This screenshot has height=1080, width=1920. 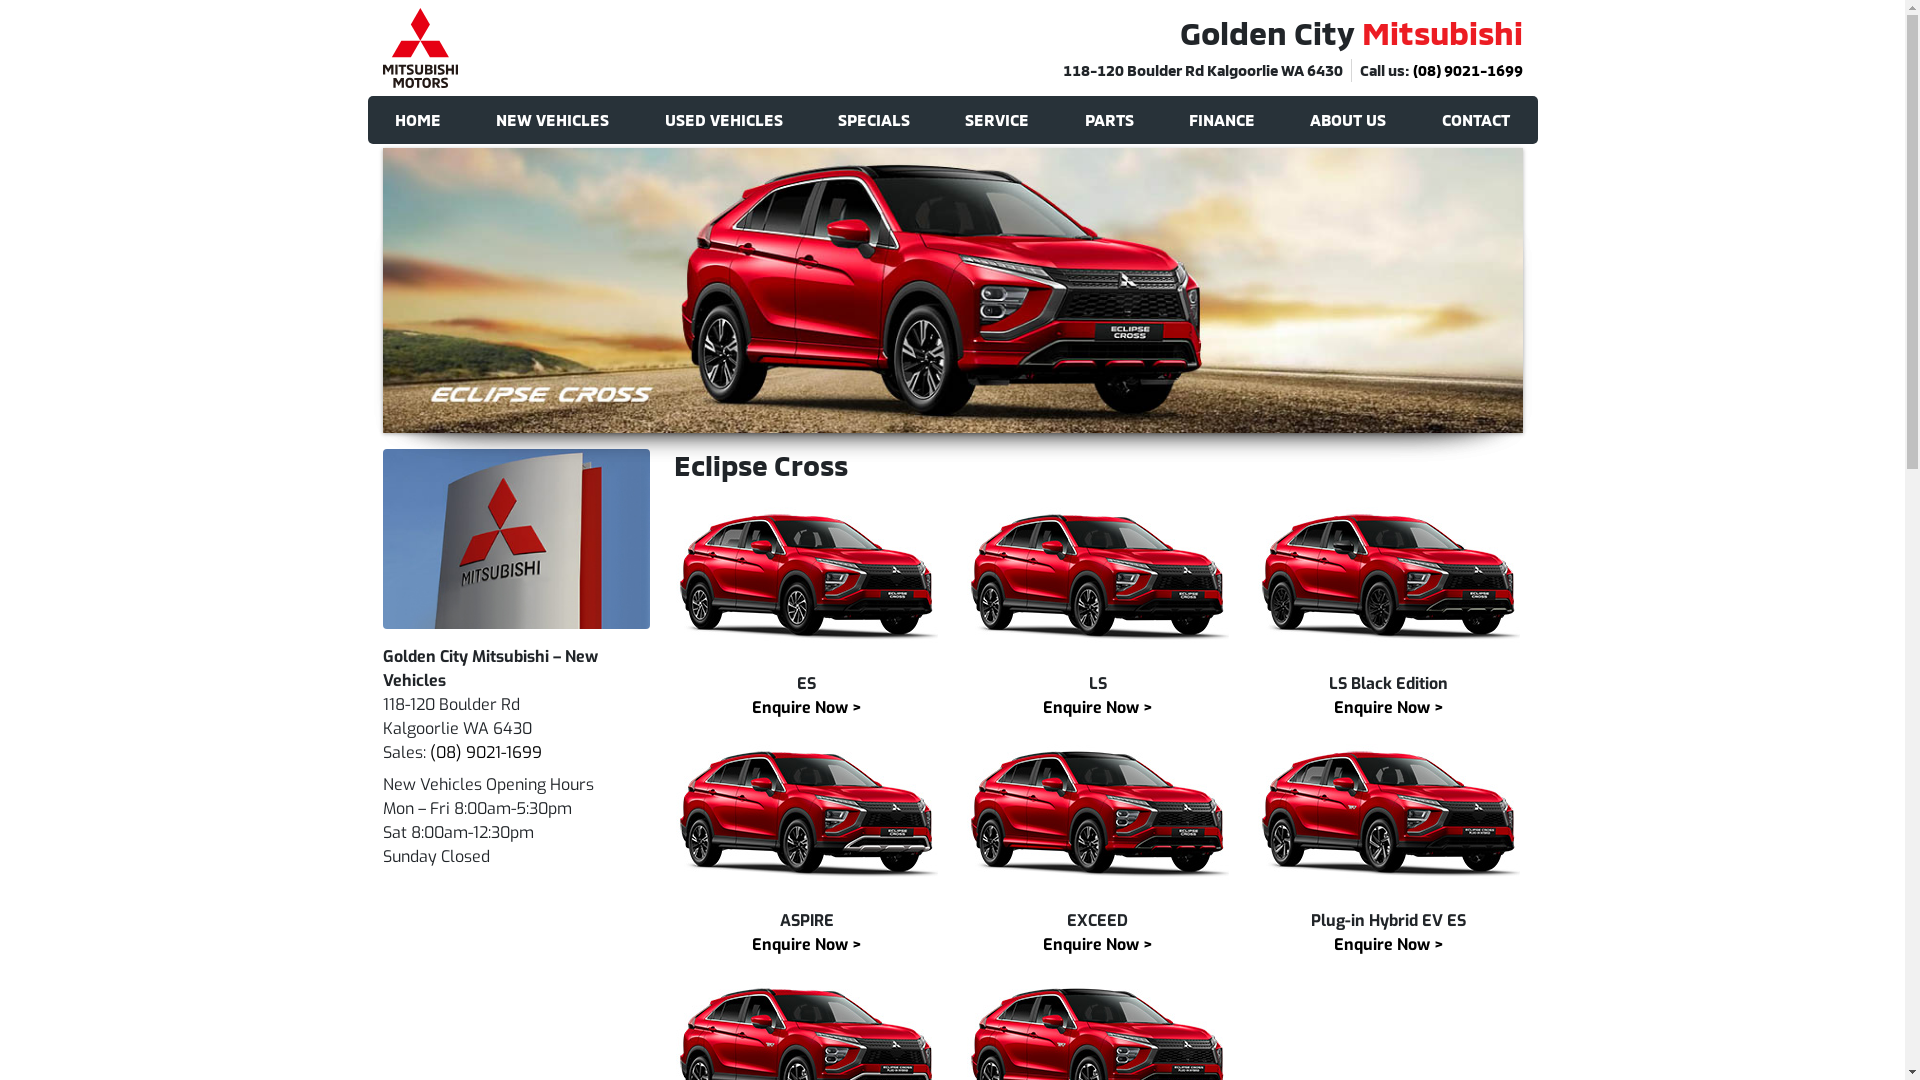 I want to click on (08) 9021-1699, so click(x=486, y=752).